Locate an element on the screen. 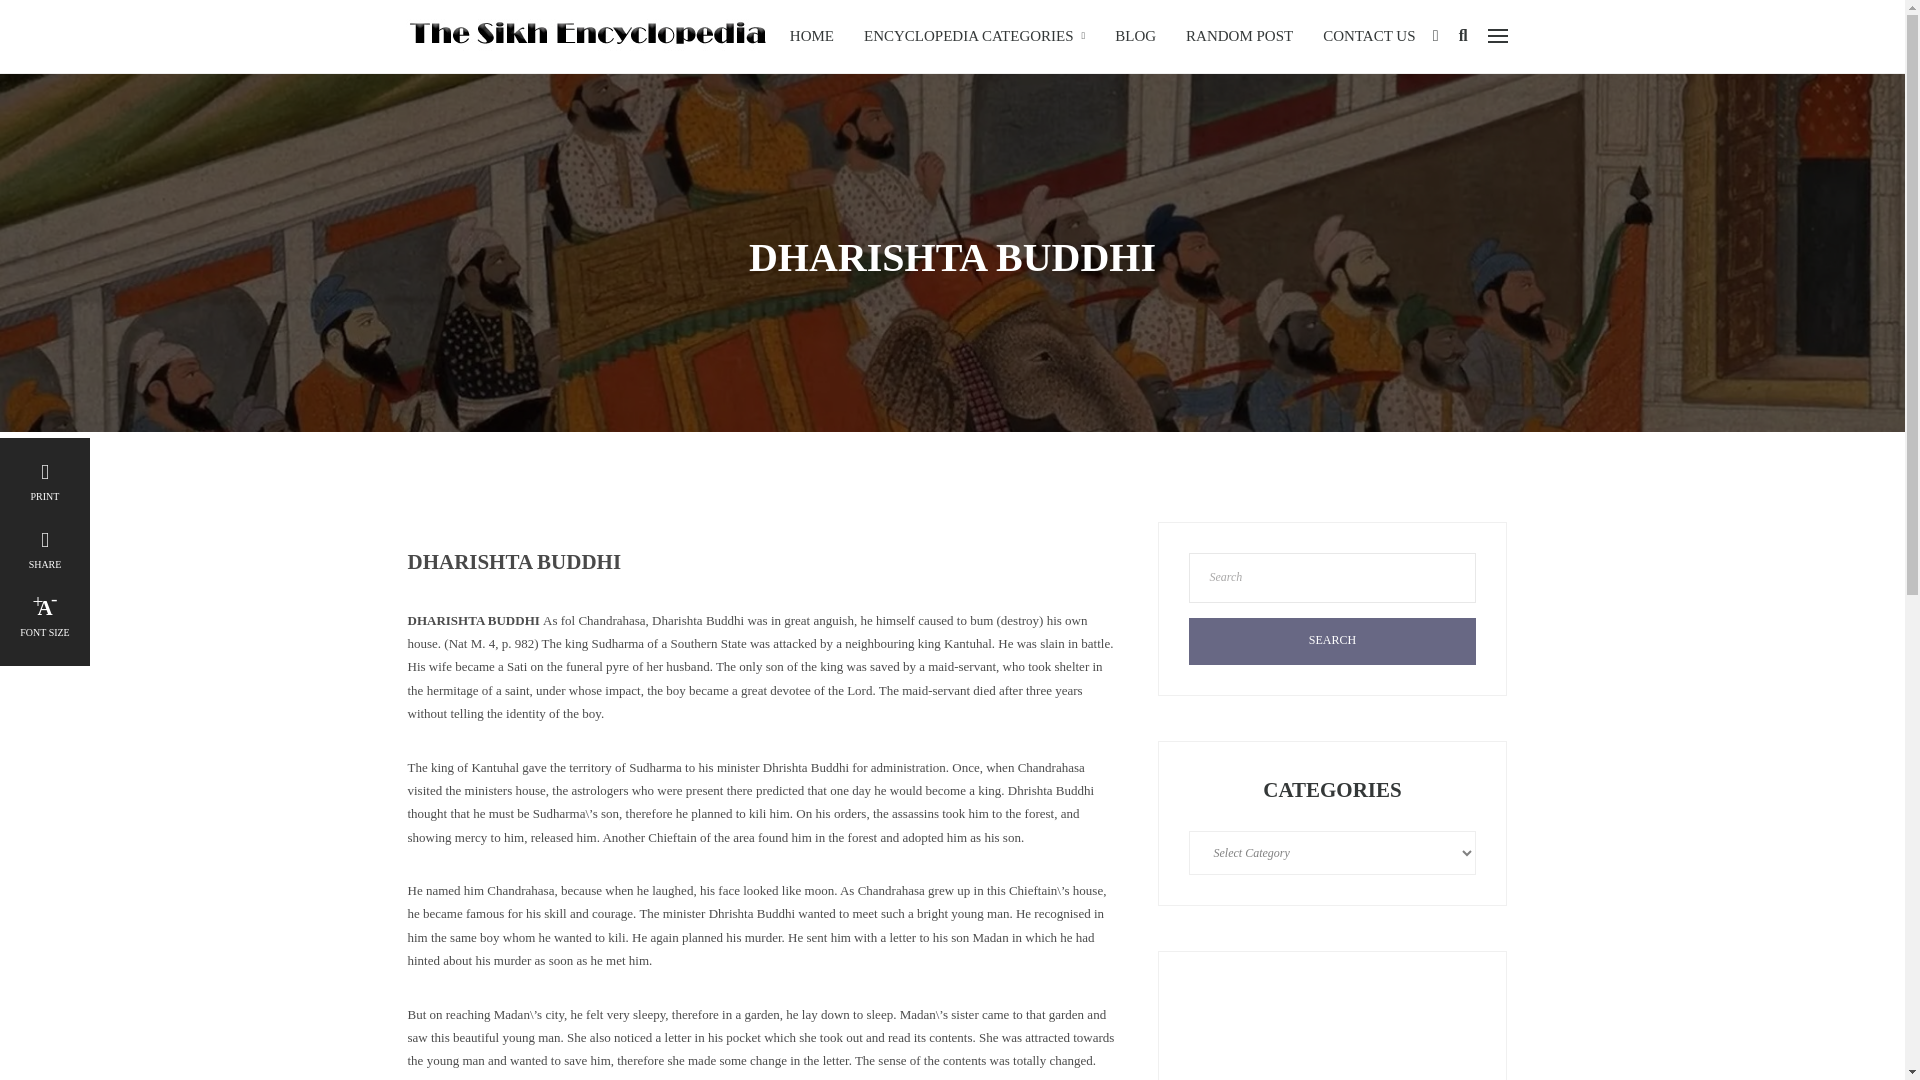 Image resolution: width=1920 pixels, height=1080 pixels. HOME is located at coordinates (812, 36).